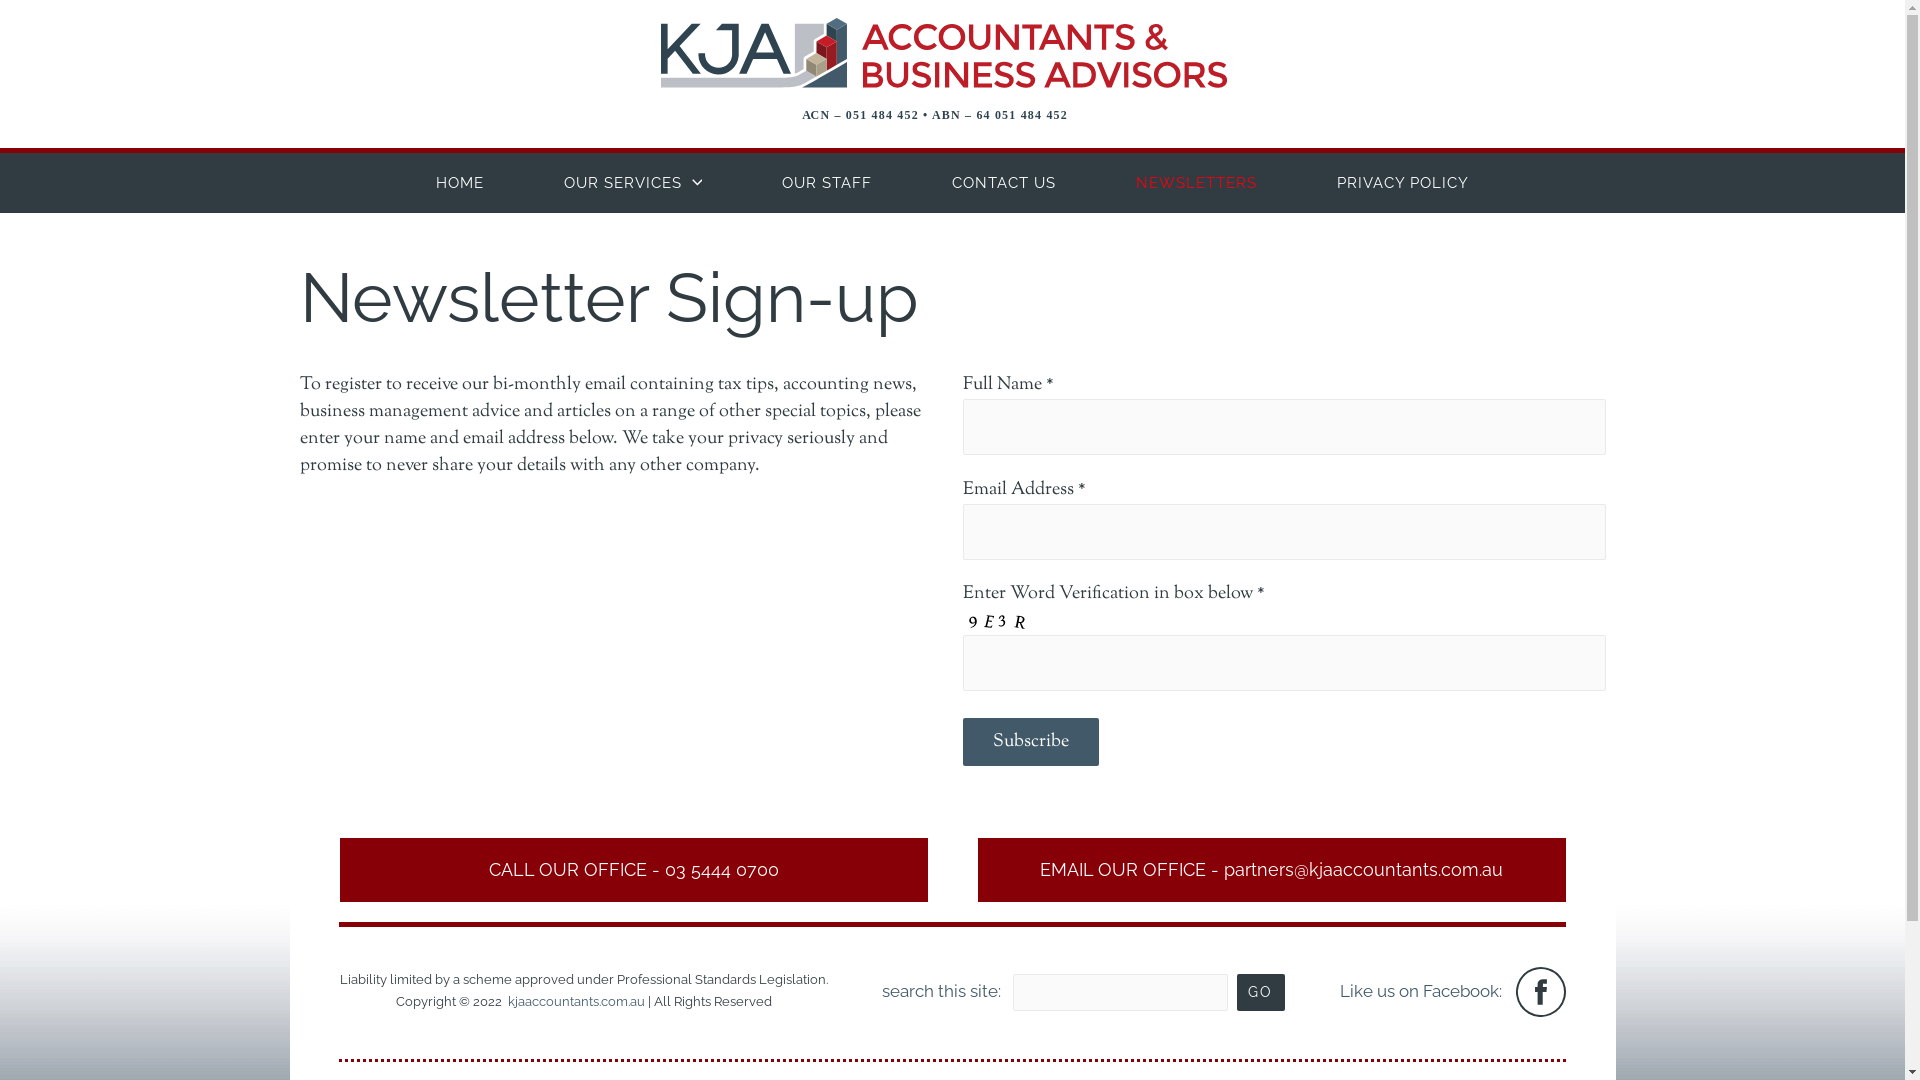 This screenshot has width=1920, height=1080. I want to click on   , so click(1511, 990).